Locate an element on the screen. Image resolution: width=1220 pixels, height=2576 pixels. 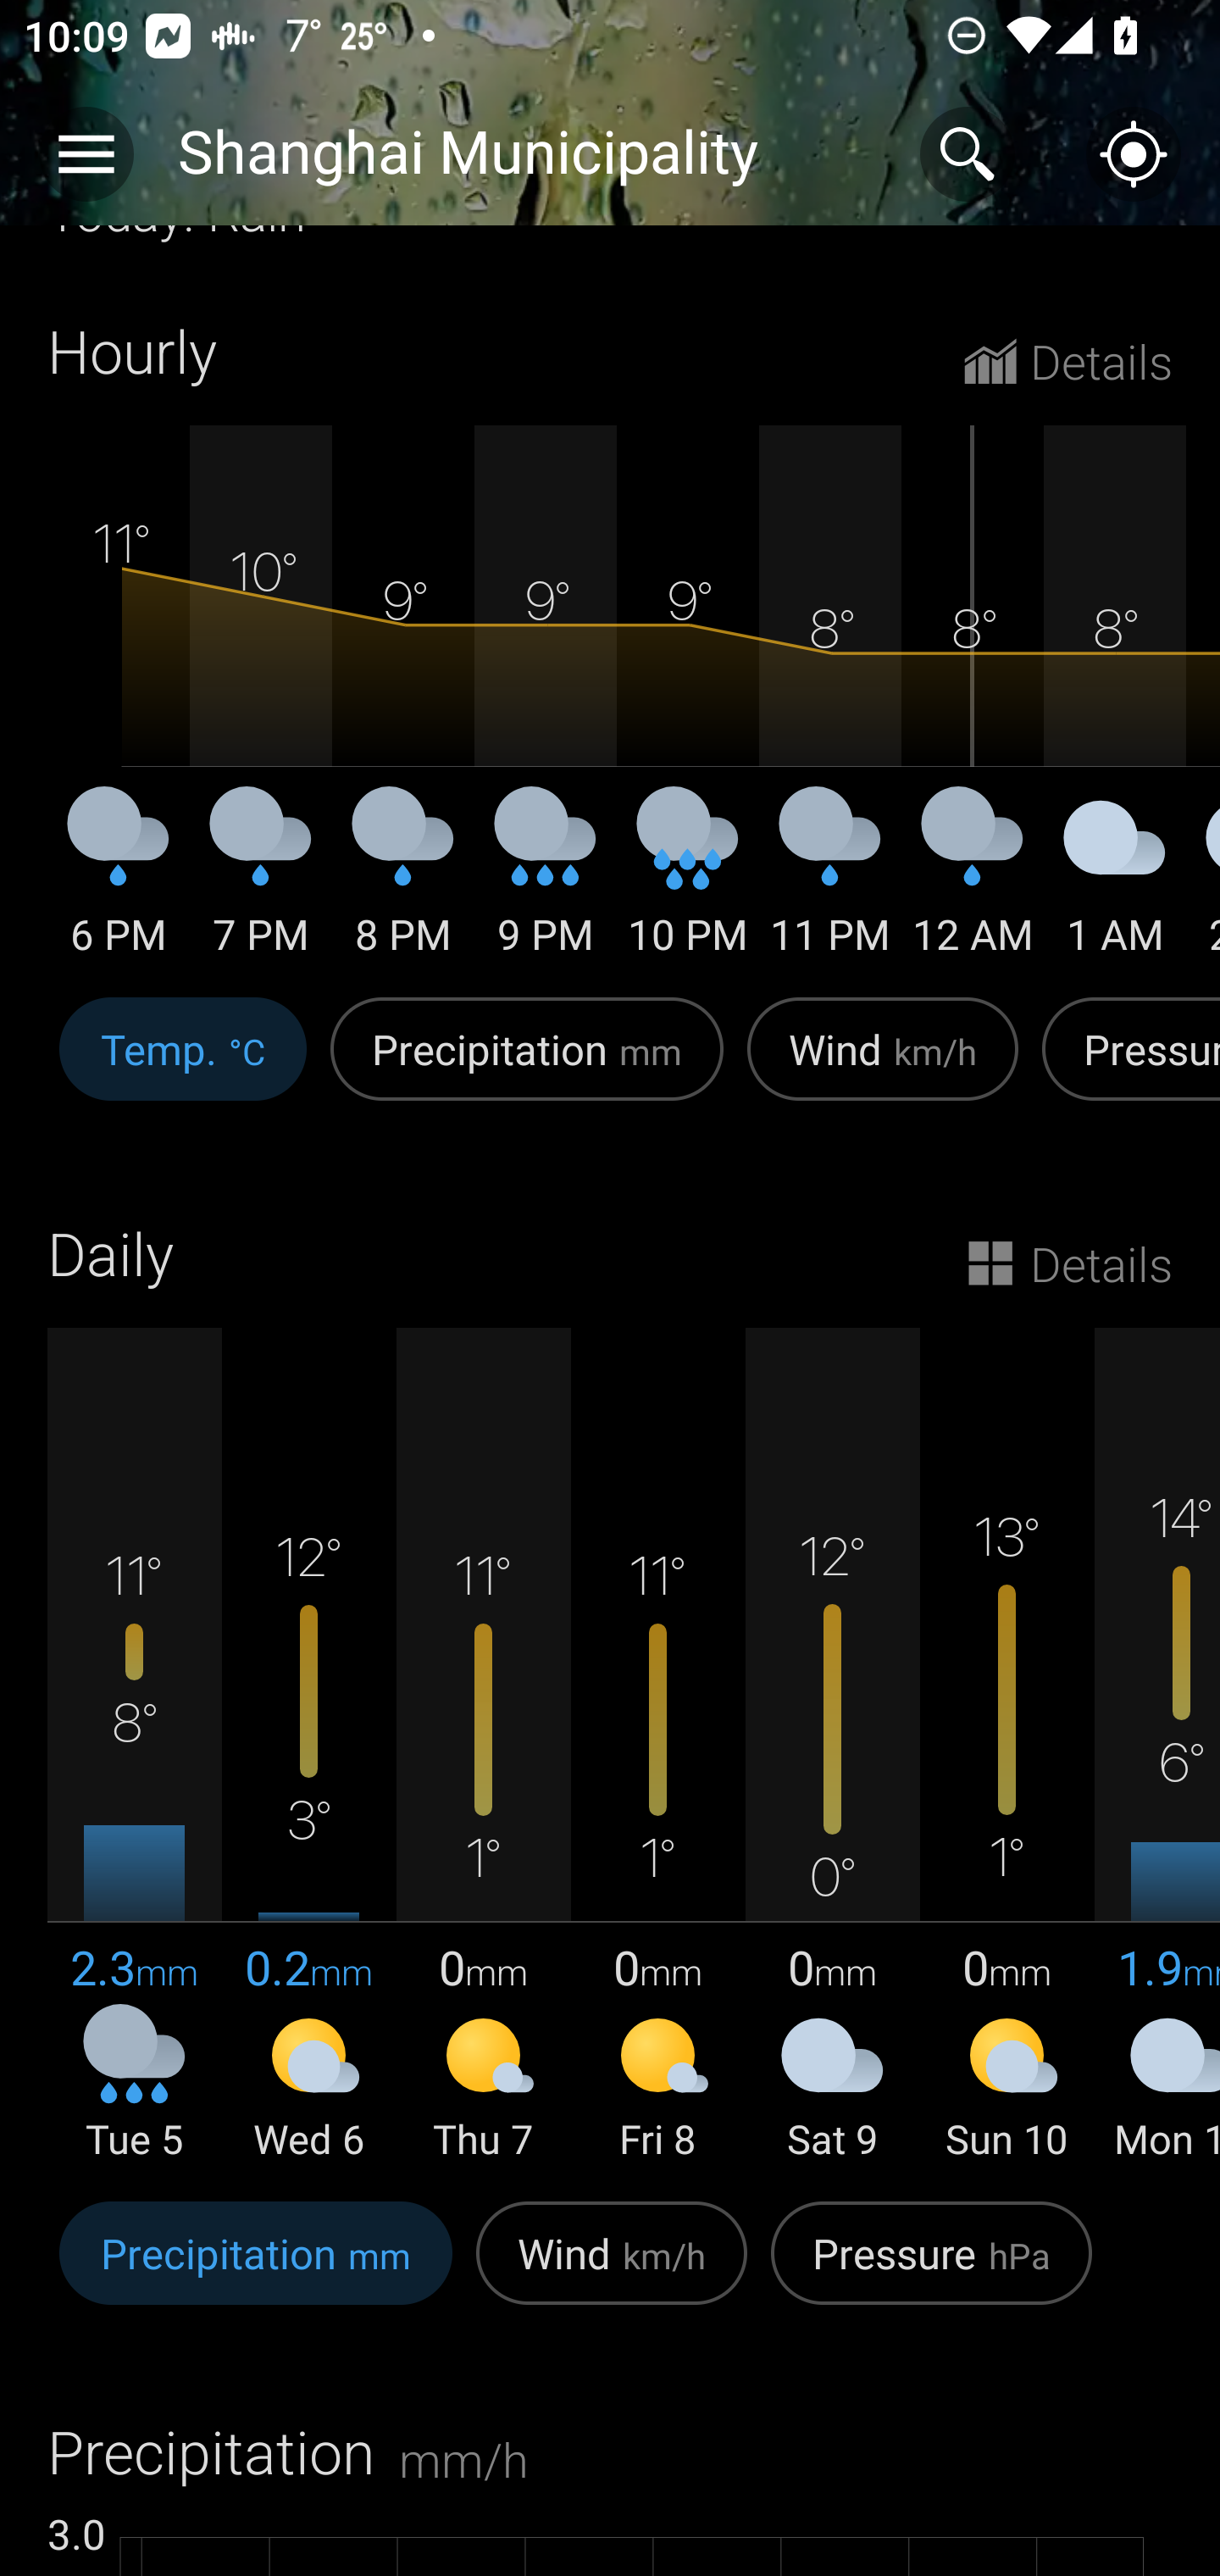
Precipitation mm is located at coordinates (256, 2271).